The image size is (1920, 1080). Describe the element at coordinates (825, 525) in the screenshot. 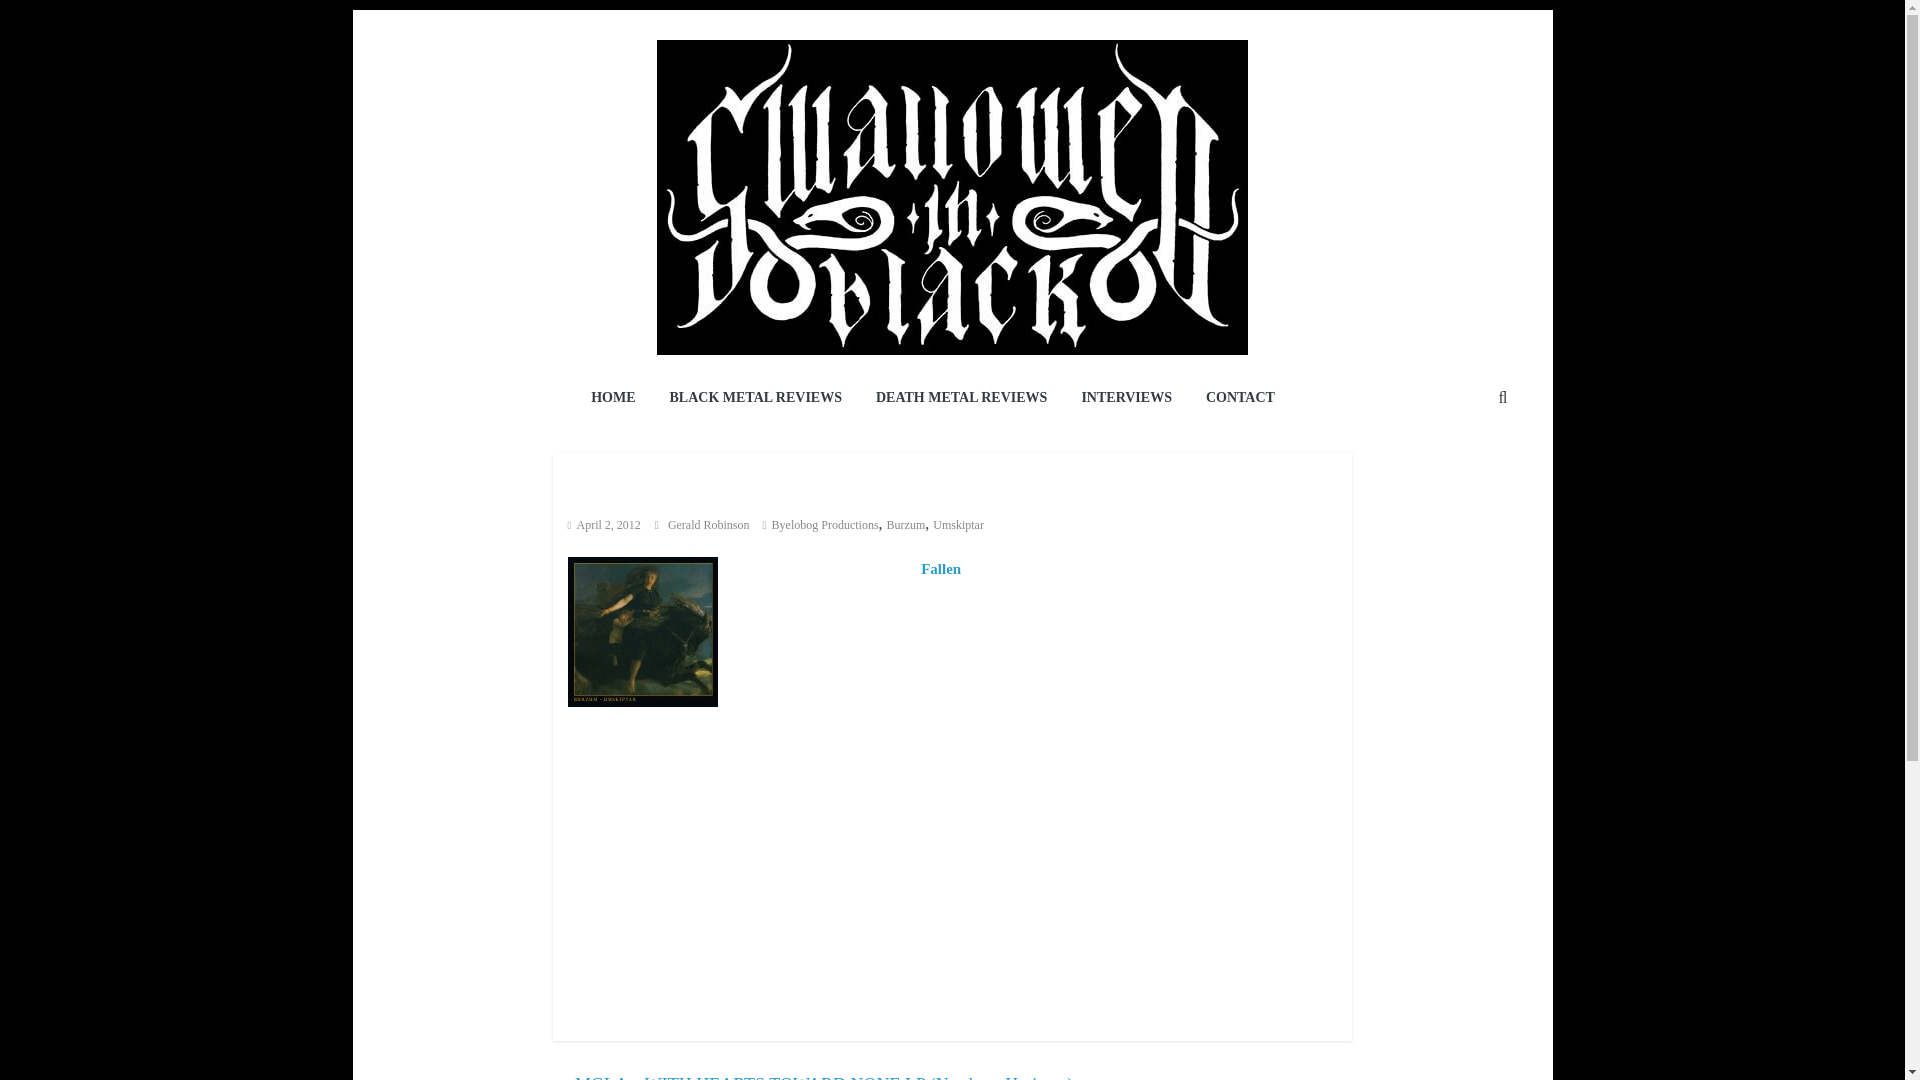

I see `Byelobog Productions` at that location.